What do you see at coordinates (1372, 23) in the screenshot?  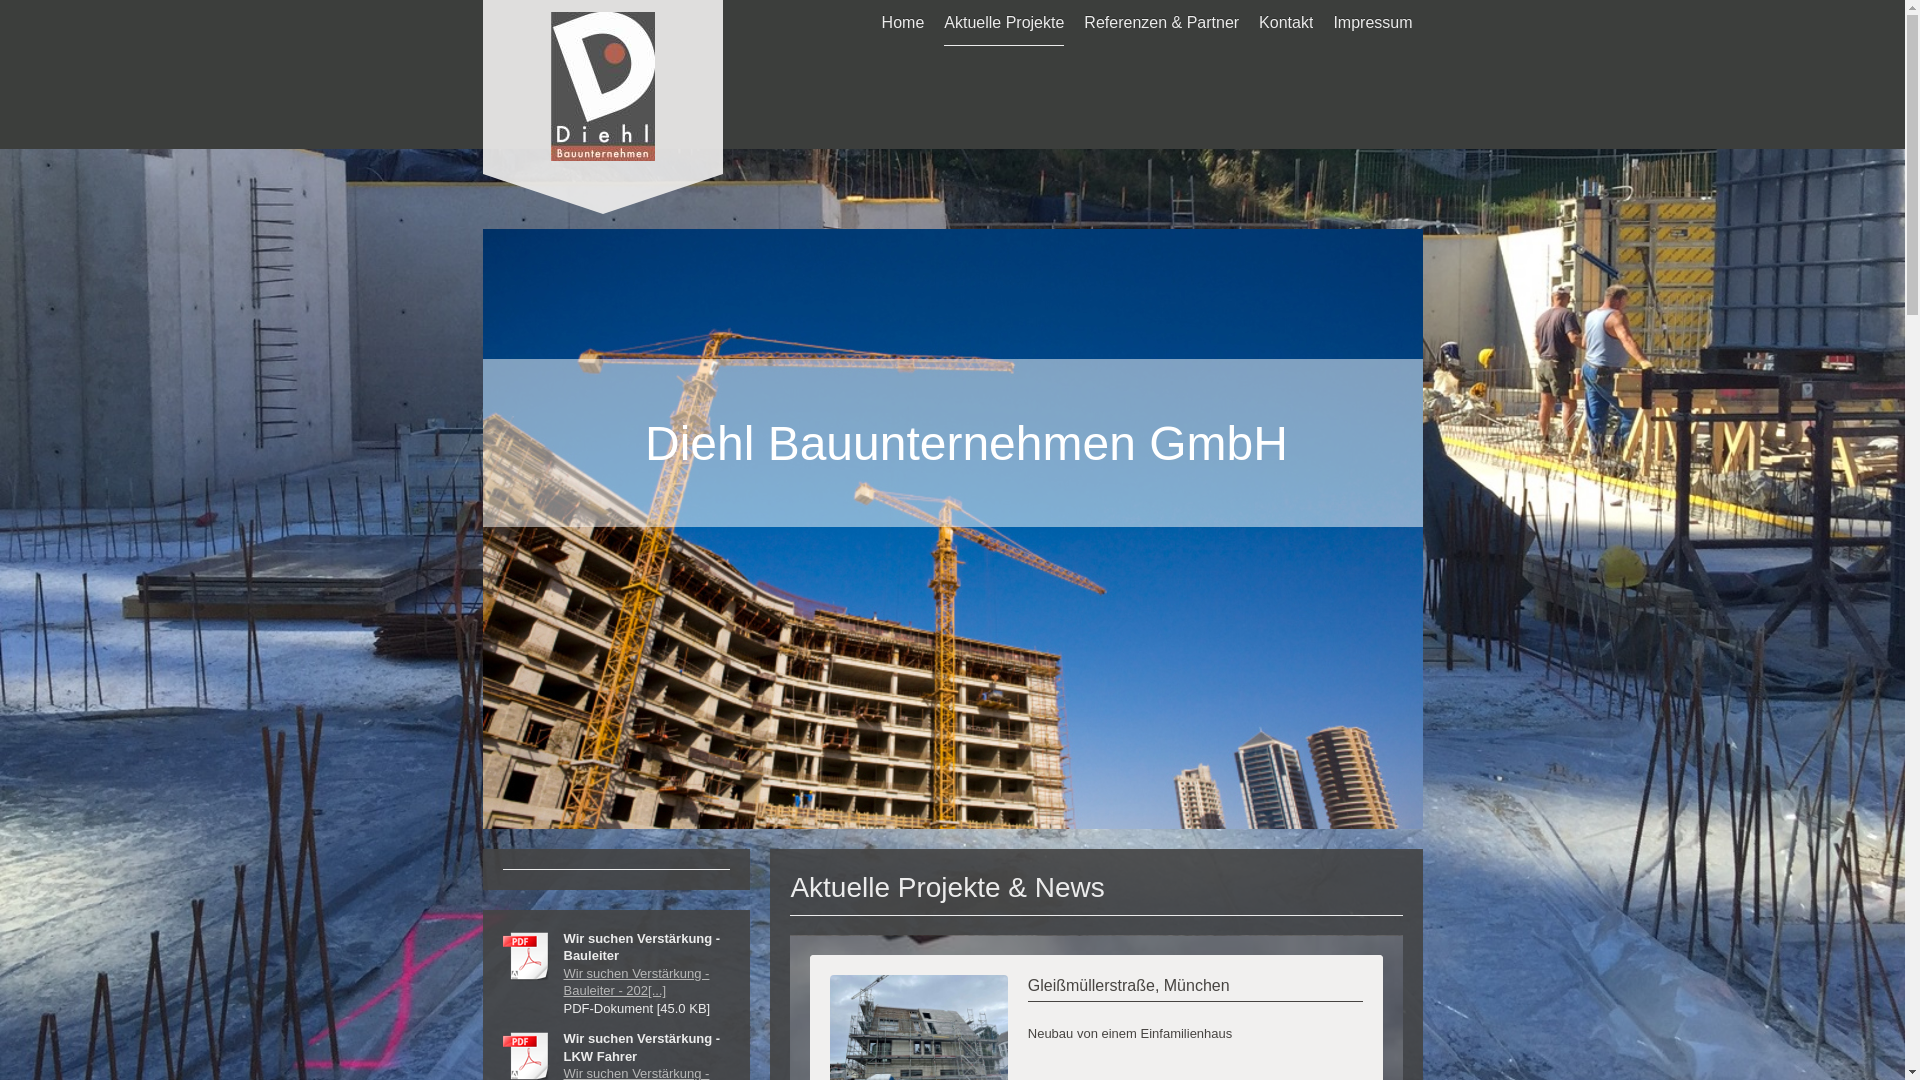 I see `Impressum` at bounding box center [1372, 23].